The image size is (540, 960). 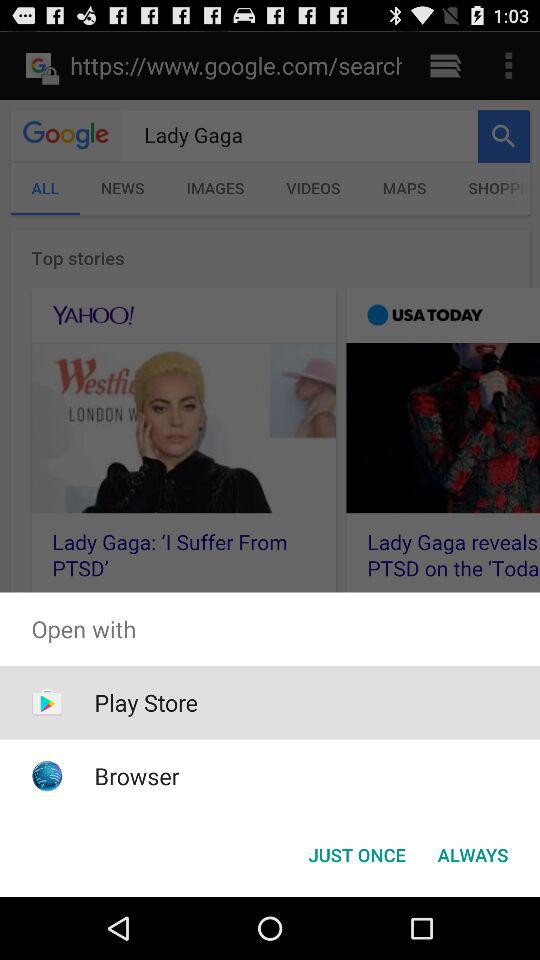 What do you see at coordinates (146, 702) in the screenshot?
I see `select the icon below open with` at bounding box center [146, 702].